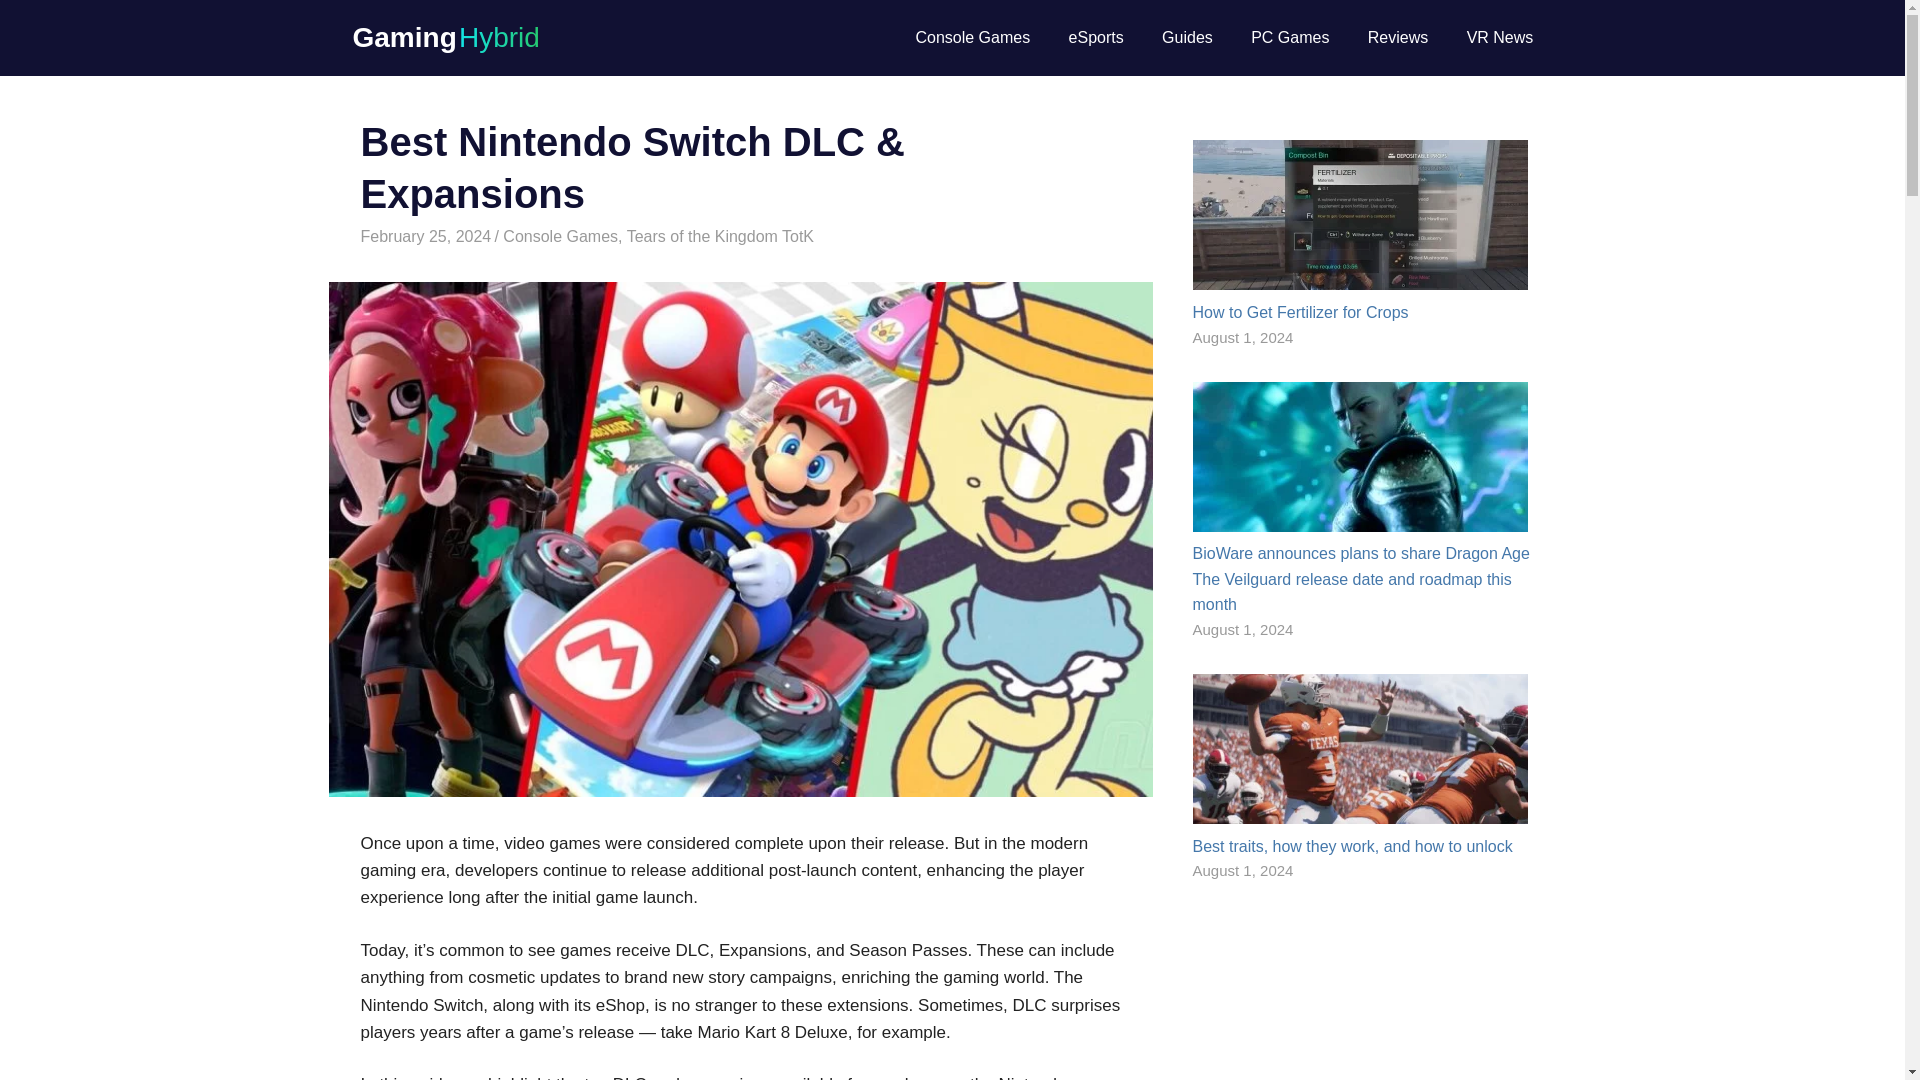 The width and height of the screenshot is (1920, 1080). I want to click on February 25, 2024, so click(426, 236).